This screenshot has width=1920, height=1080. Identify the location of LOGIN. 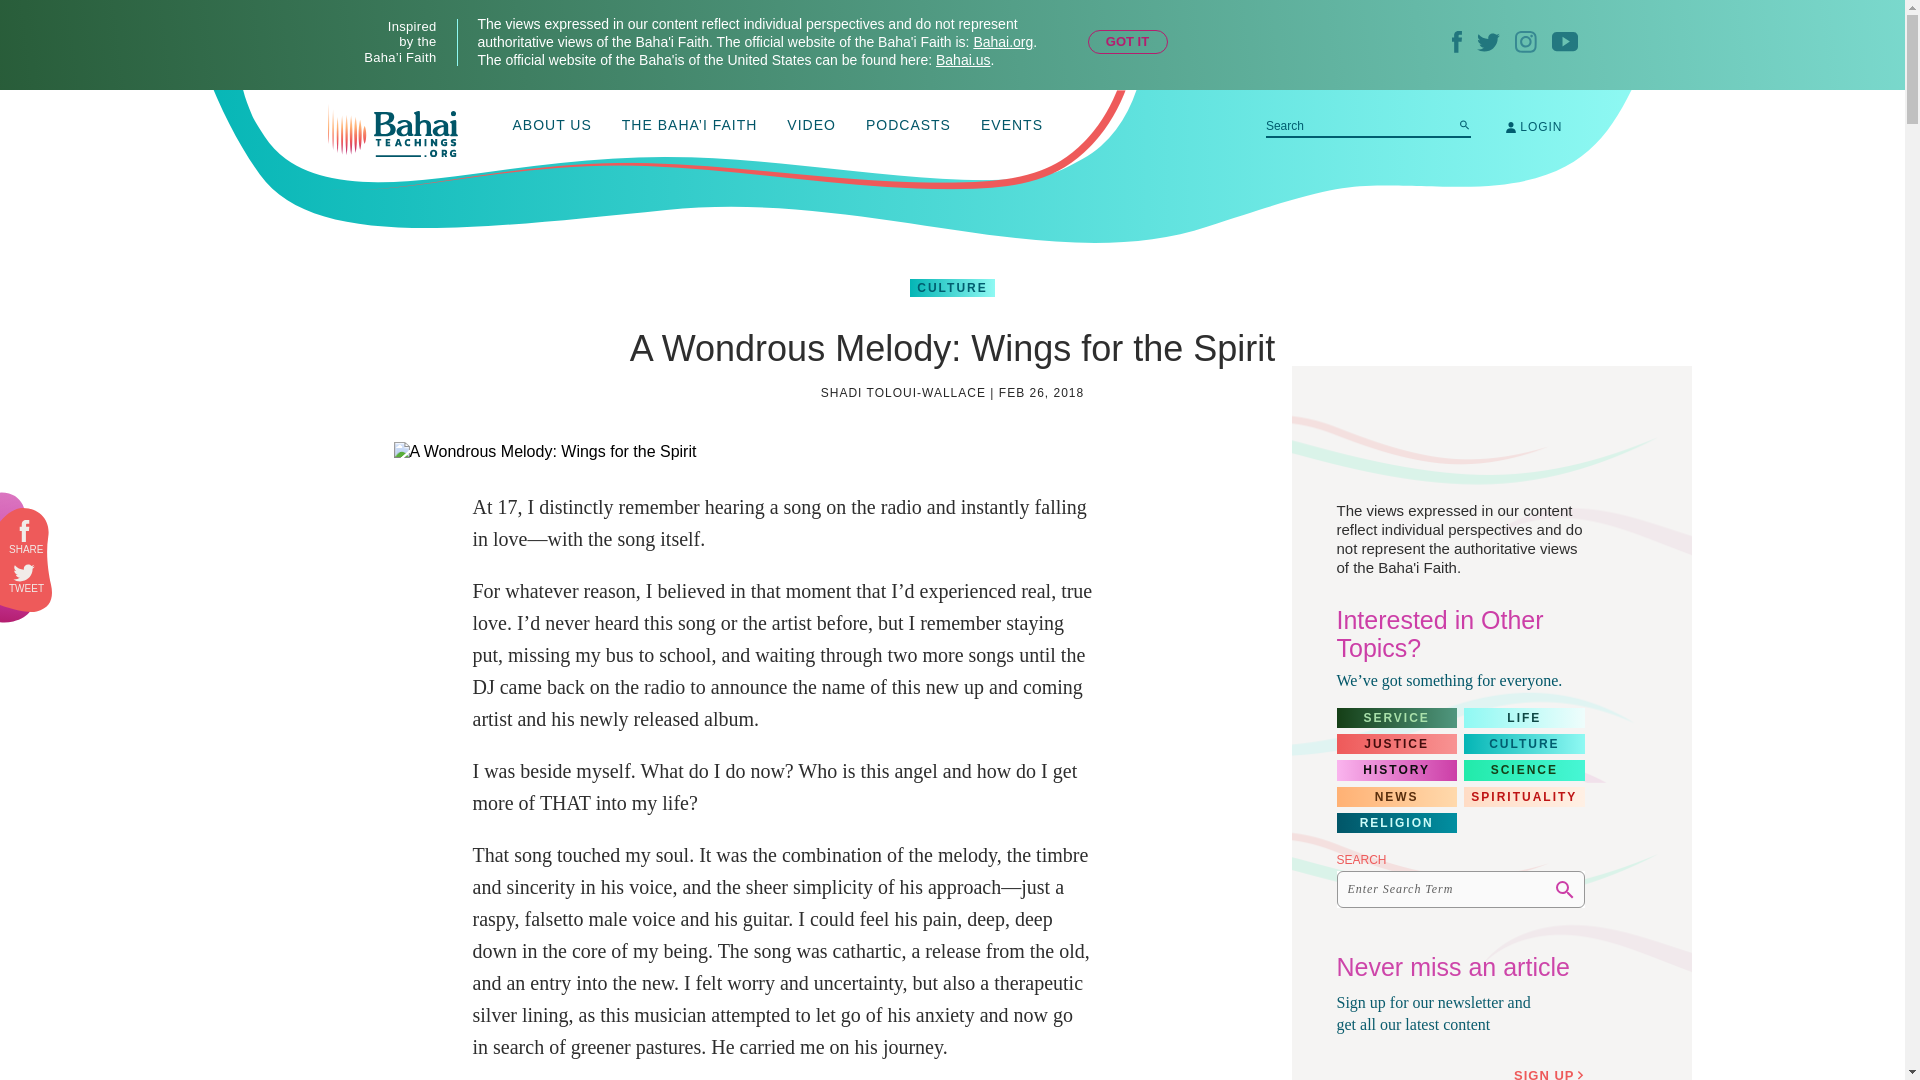
(1534, 126).